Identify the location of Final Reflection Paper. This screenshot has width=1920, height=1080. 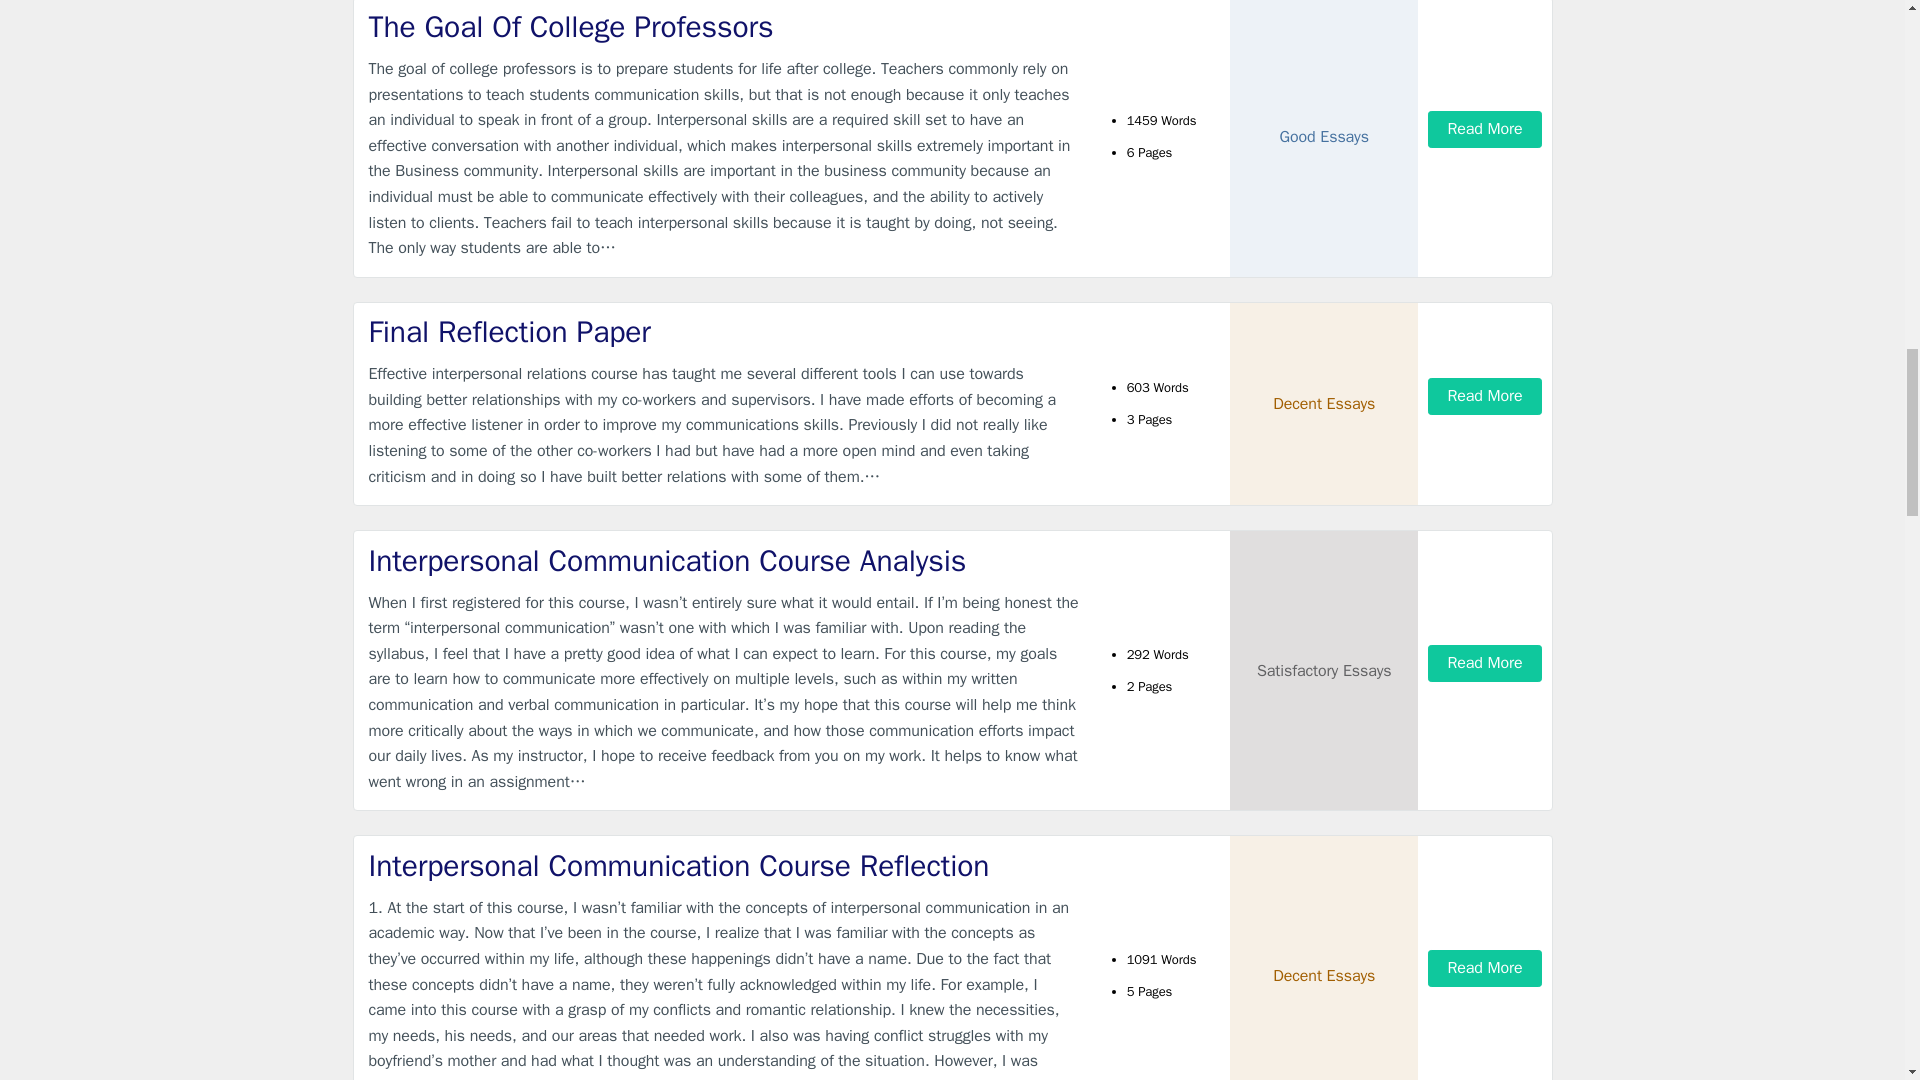
(724, 332).